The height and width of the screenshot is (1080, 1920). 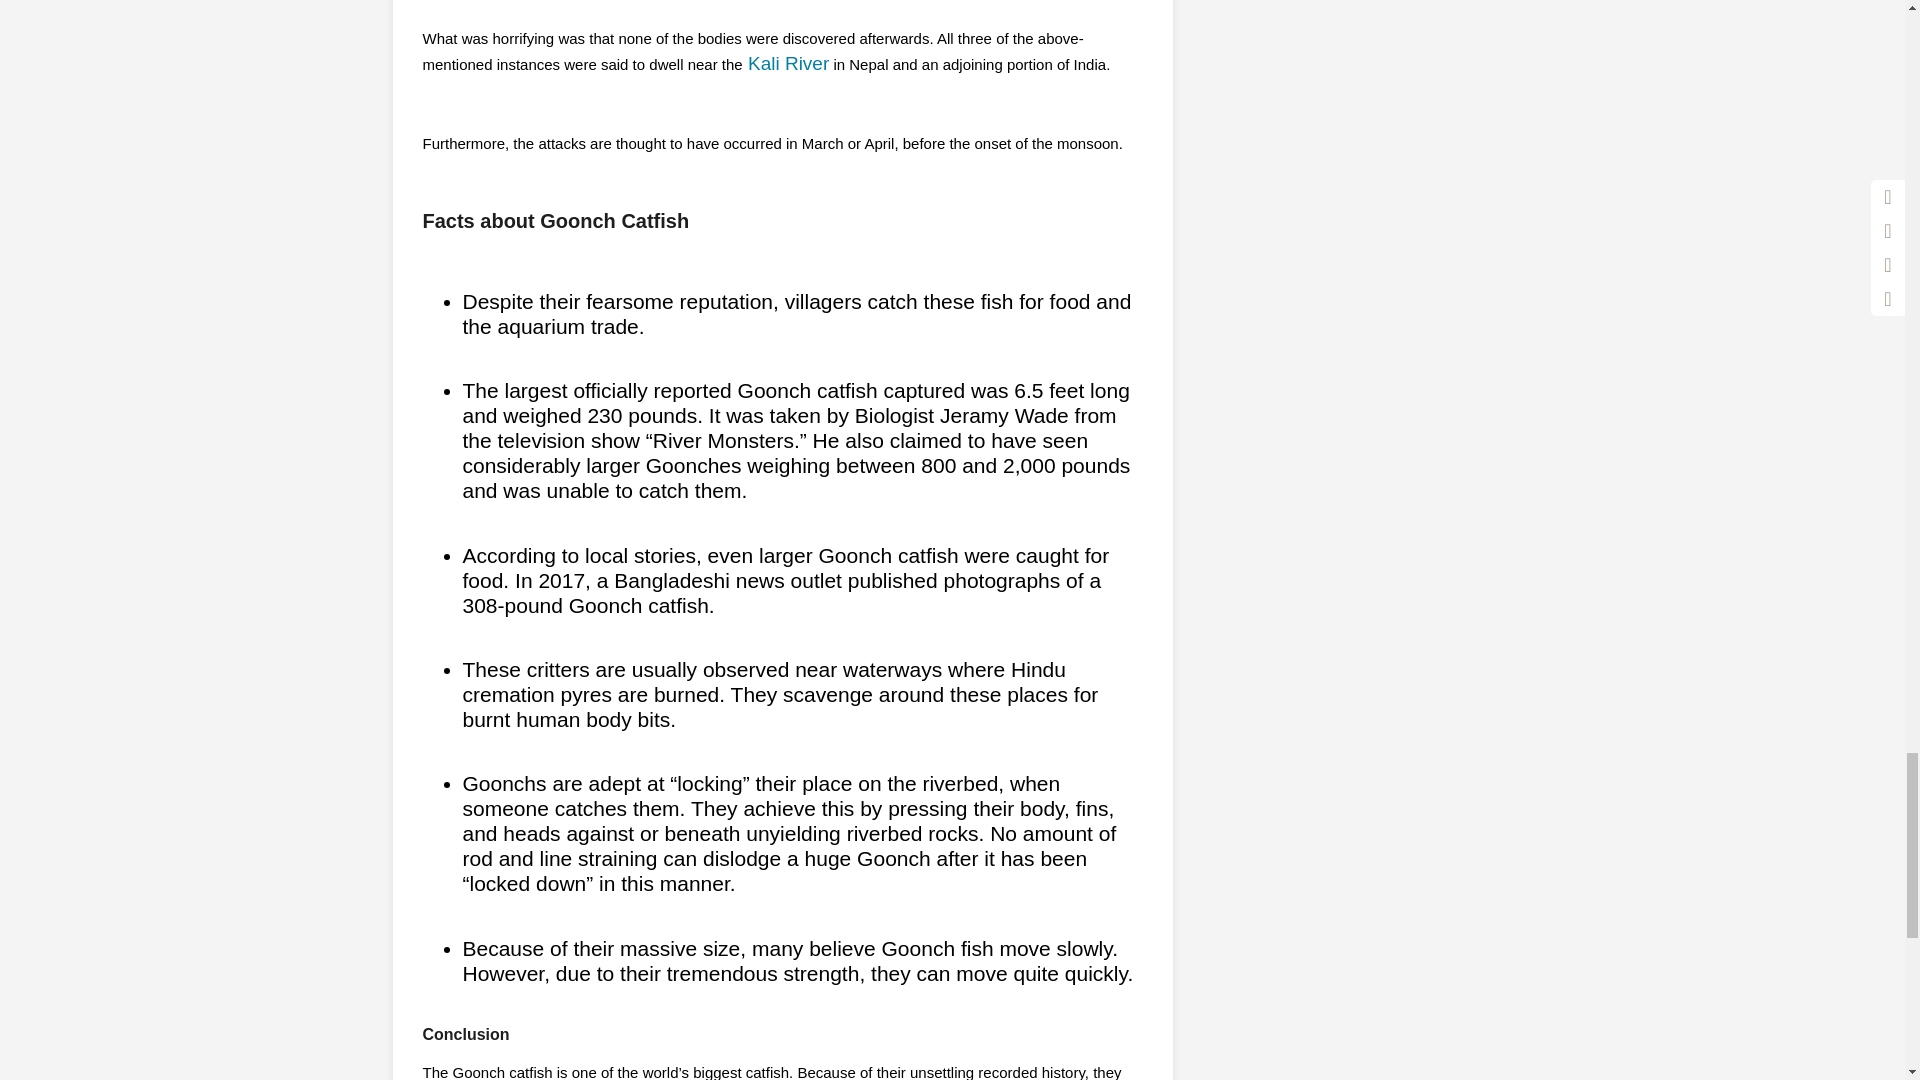 What do you see at coordinates (786, 63) in the screenshot?
I see `Kali River` at bounding box center [786, 63].